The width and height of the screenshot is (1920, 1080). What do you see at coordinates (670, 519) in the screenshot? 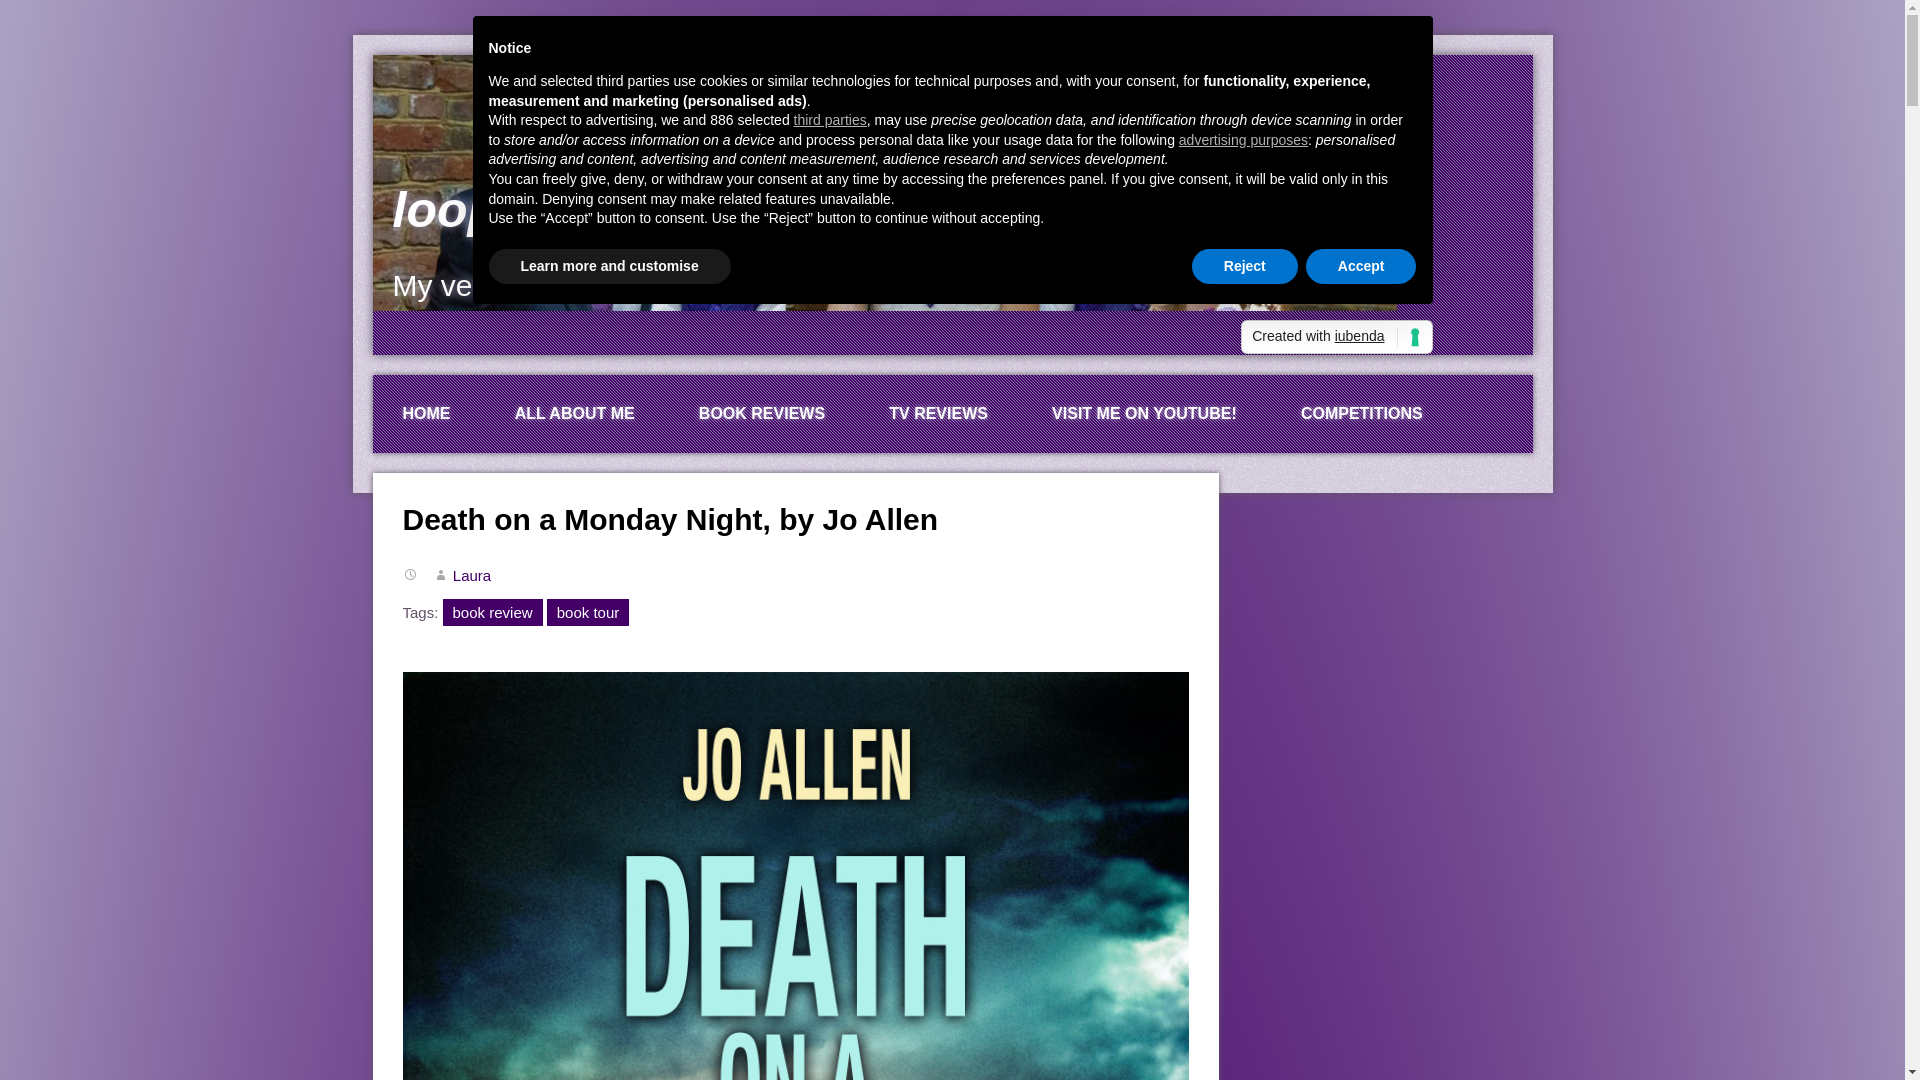
I see `Permalink to Death on a Monday Night, by Jo Allen` at bounding box center [670, 519].